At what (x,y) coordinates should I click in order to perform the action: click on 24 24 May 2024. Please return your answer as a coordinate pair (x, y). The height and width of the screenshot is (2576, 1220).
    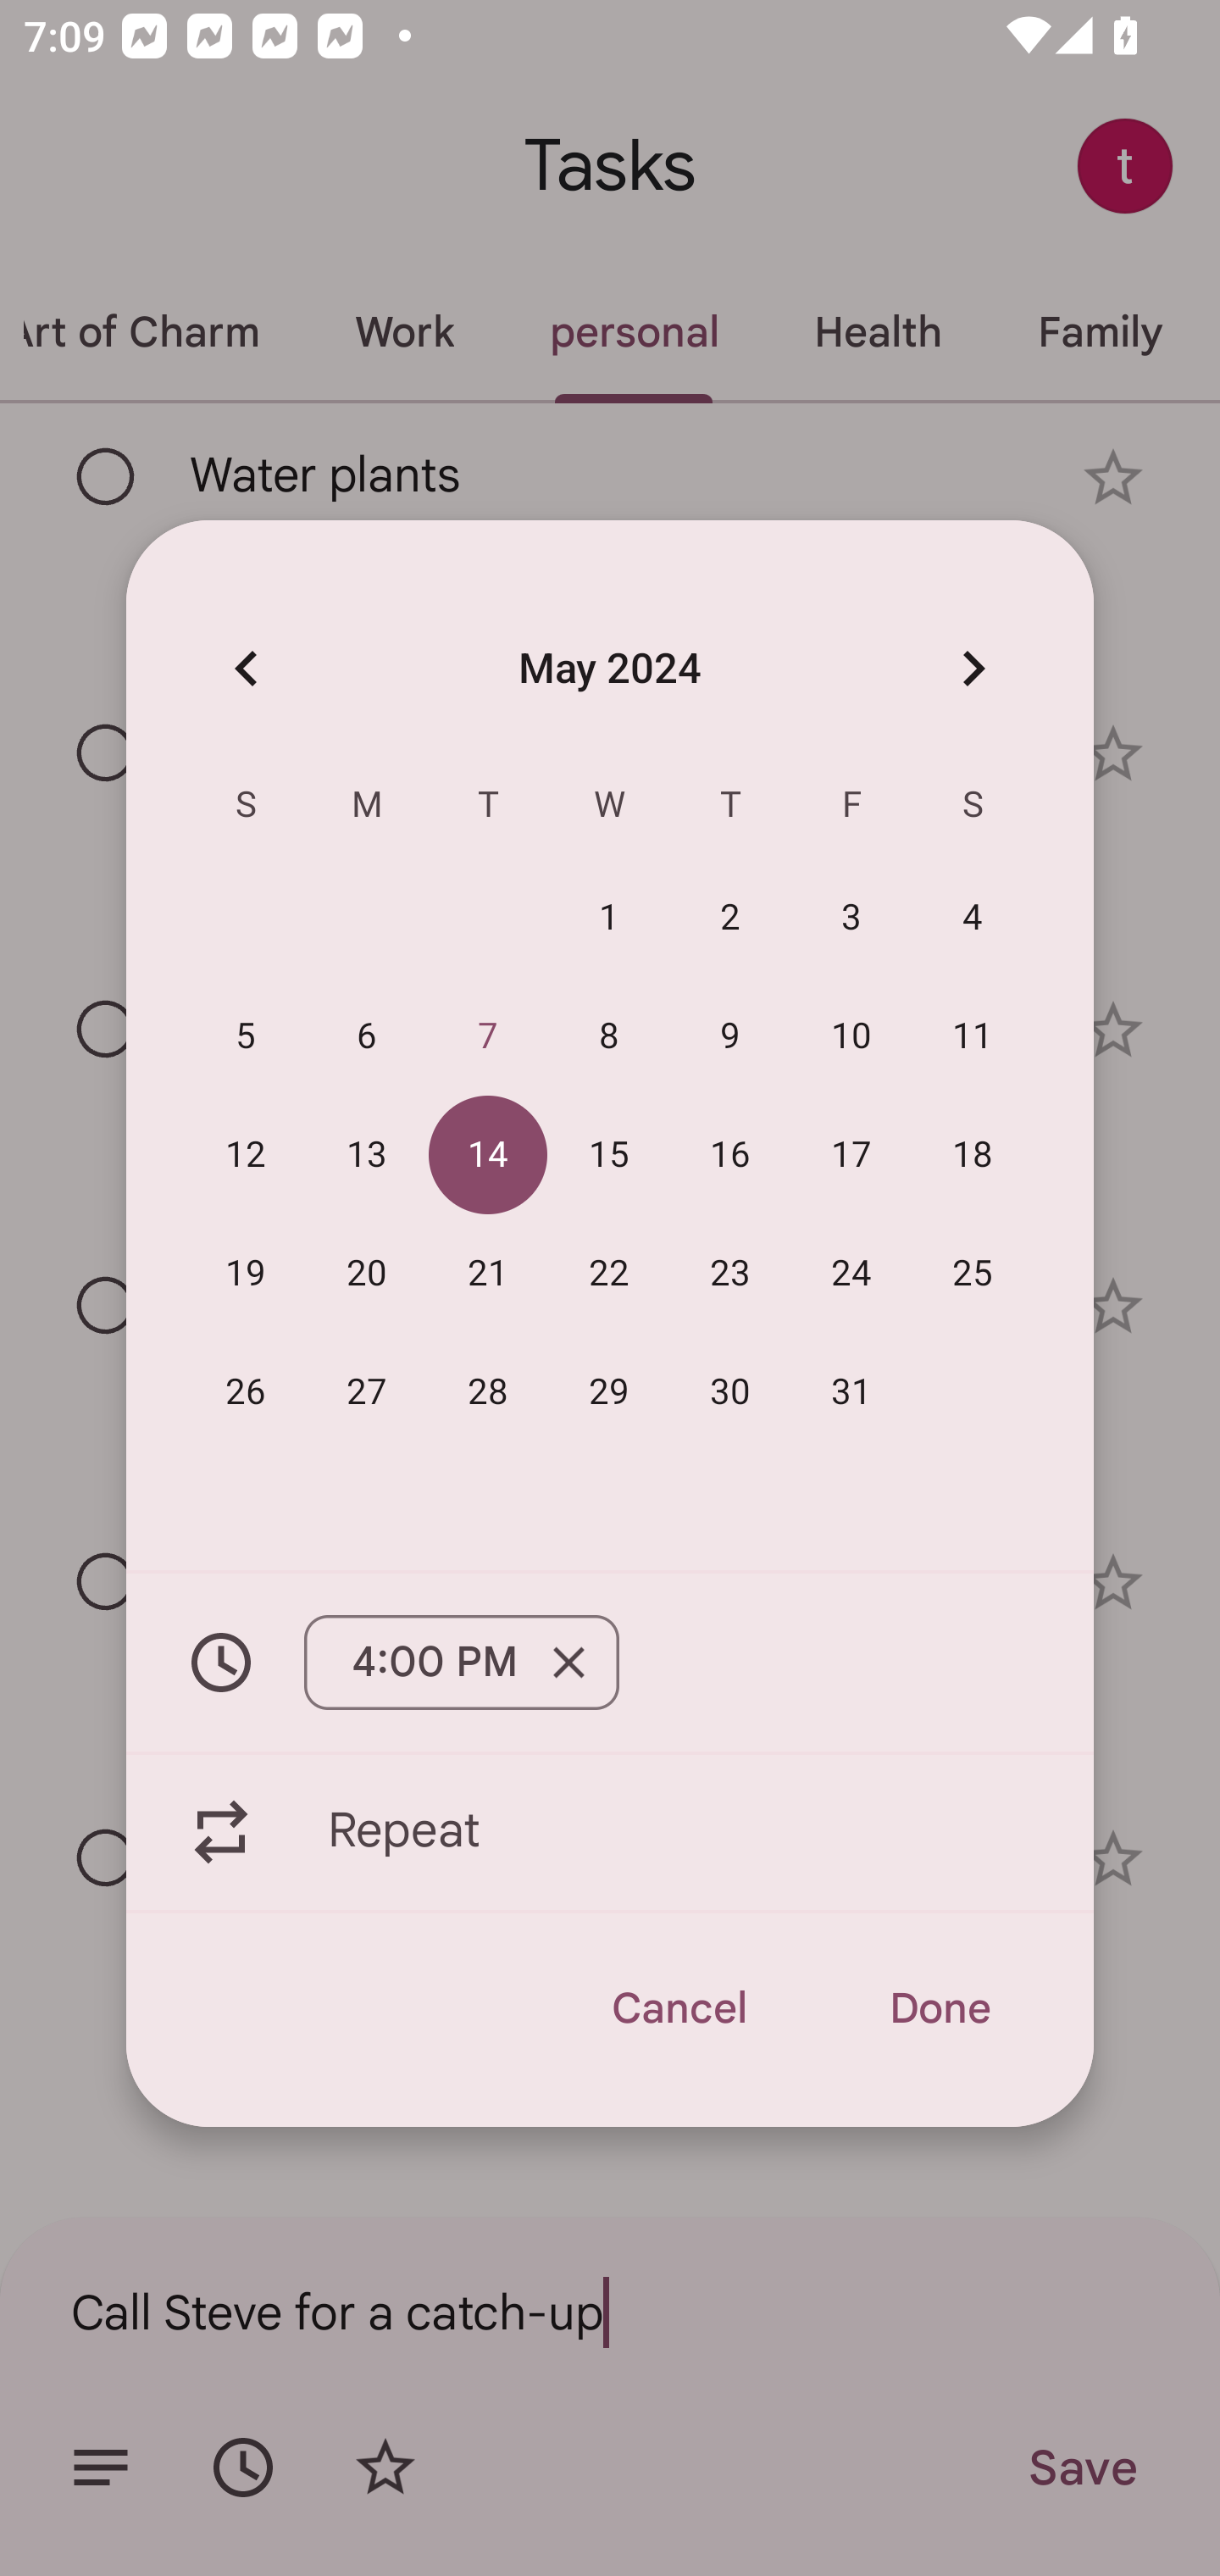
    Looking at the image, I should click on (852, 1272).